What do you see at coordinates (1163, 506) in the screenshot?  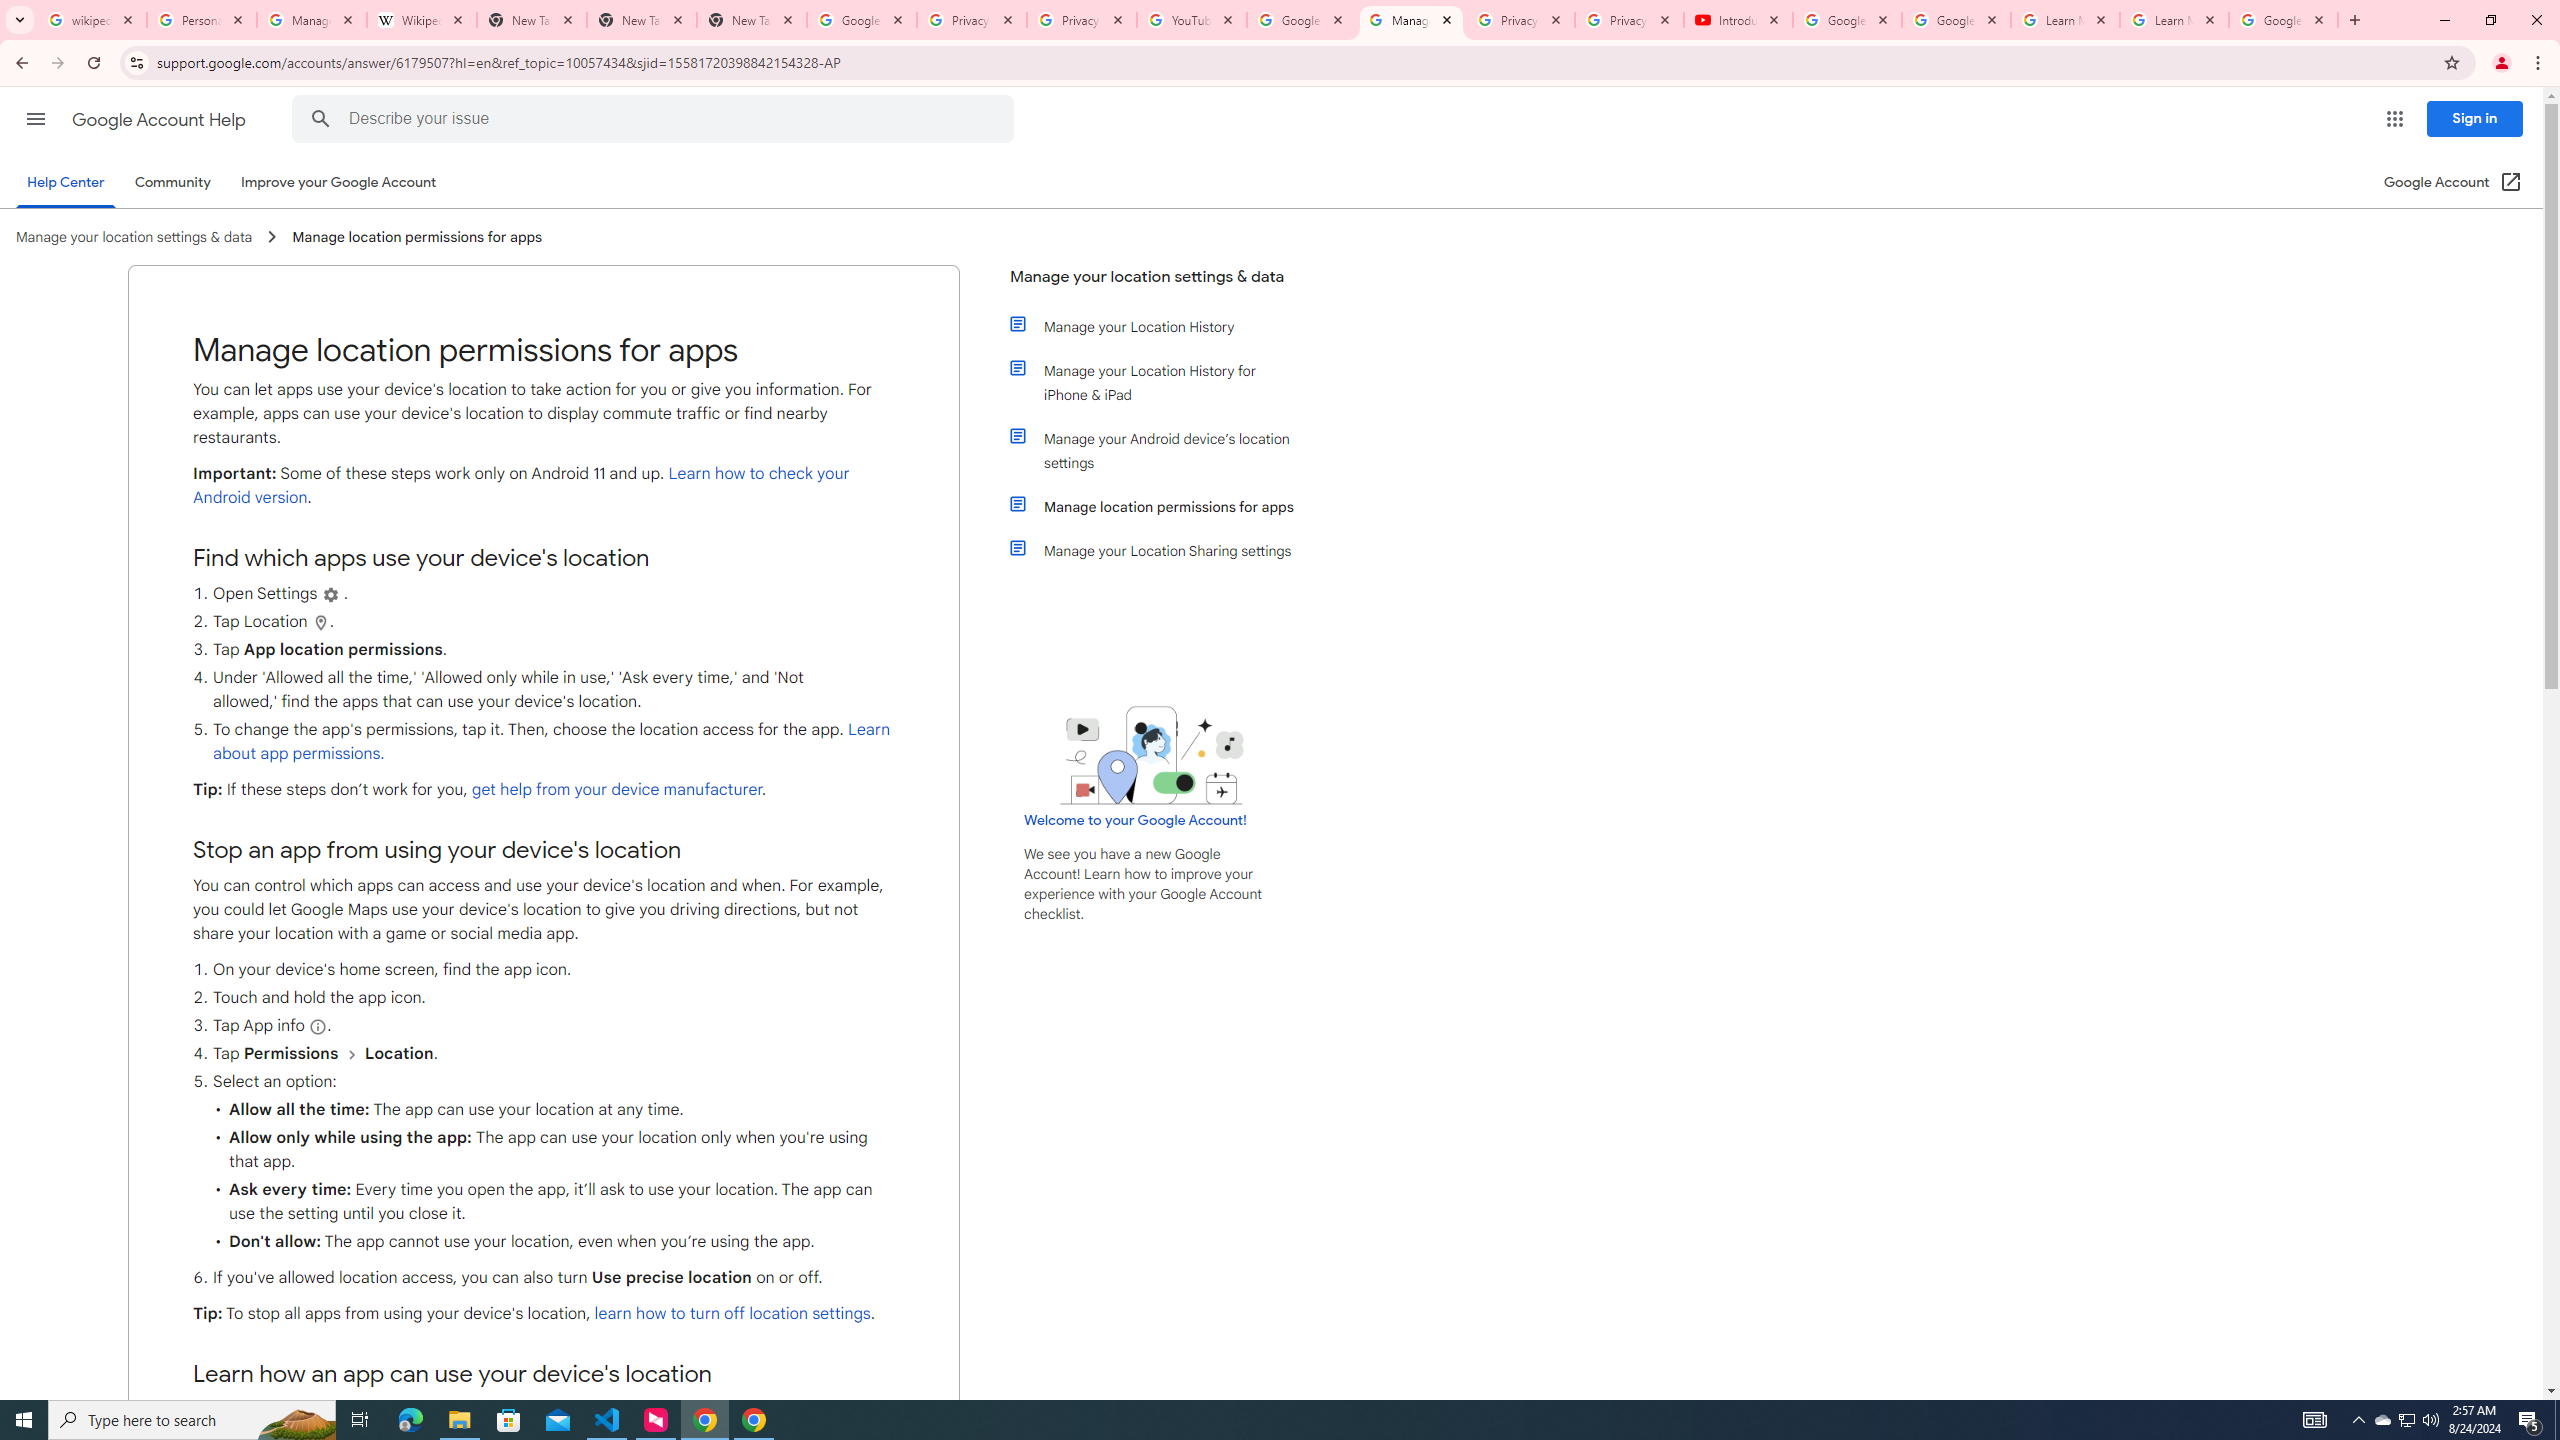 I see `Manage location permissions for apps` at bounding box center [1163, 506].